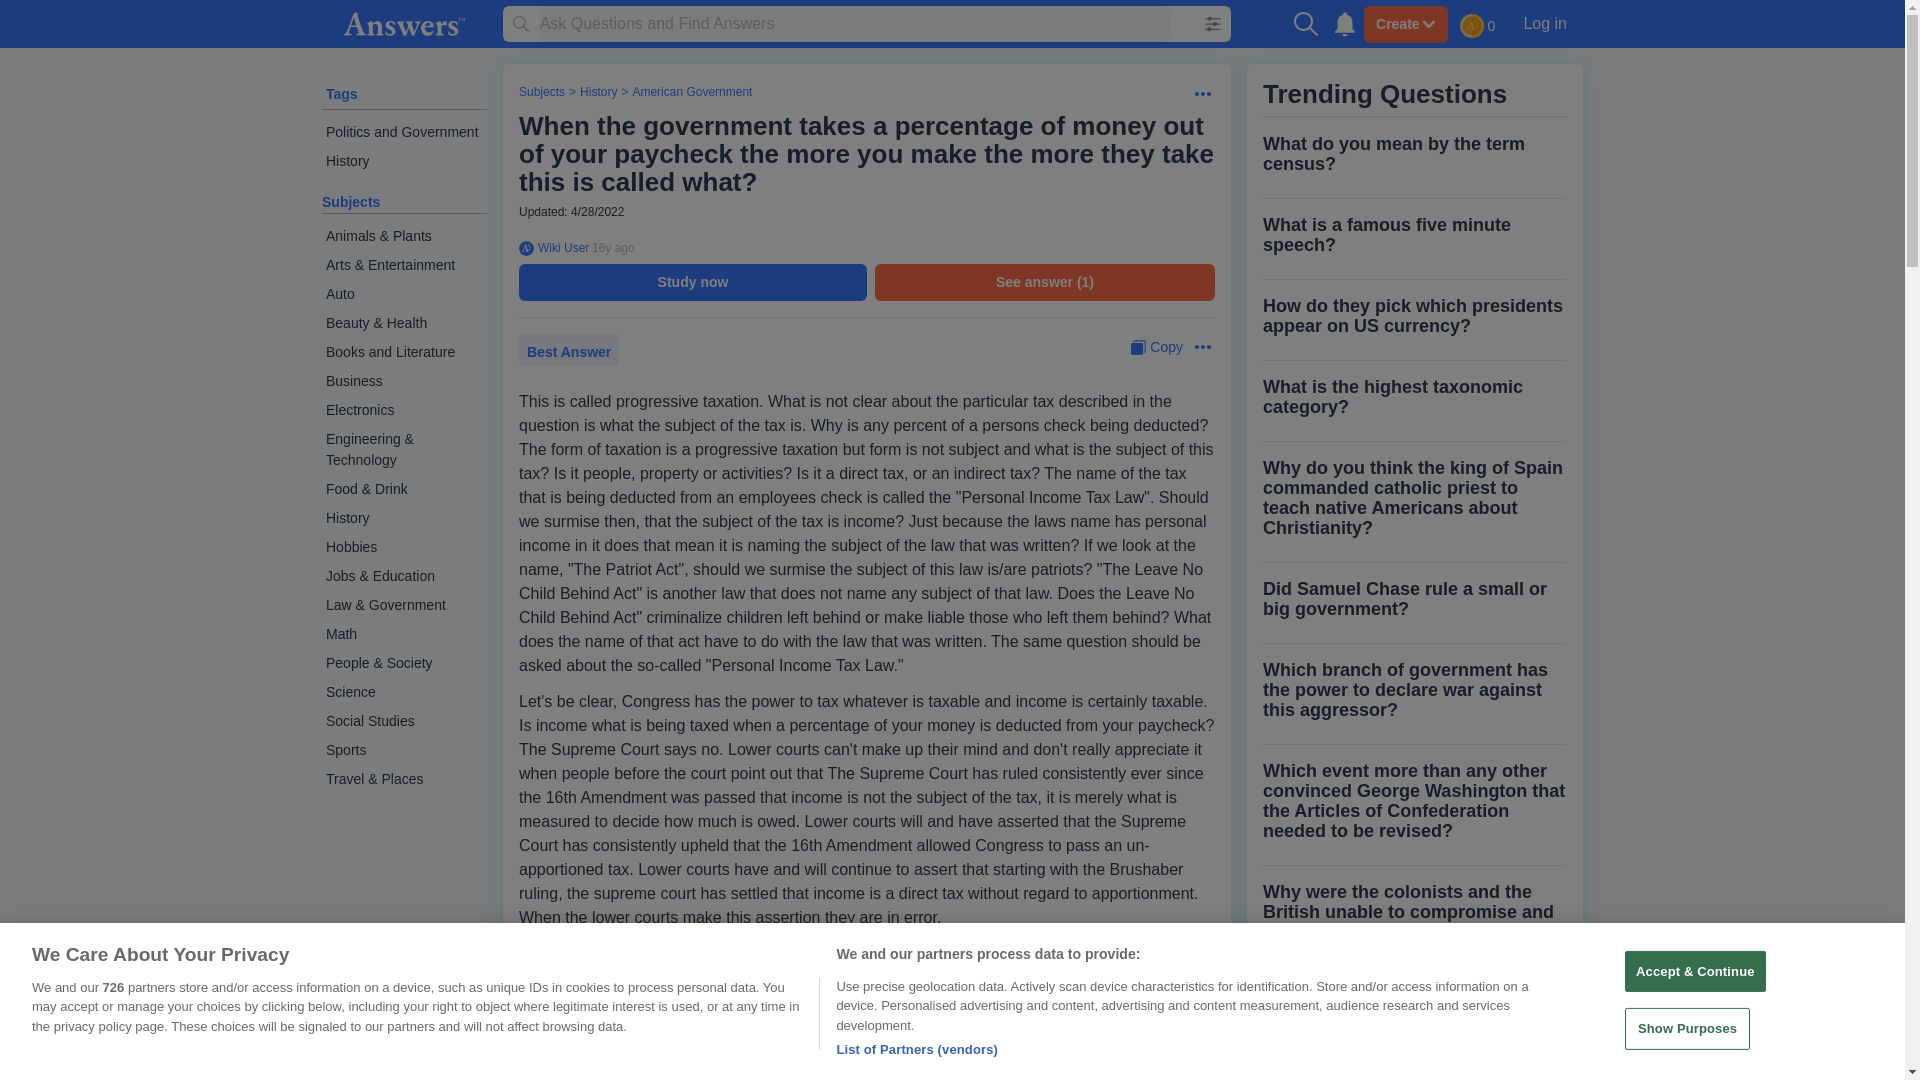 The height and width of the screenshot is (1080, 1920). I want to click on Create, so click(1405, 24).